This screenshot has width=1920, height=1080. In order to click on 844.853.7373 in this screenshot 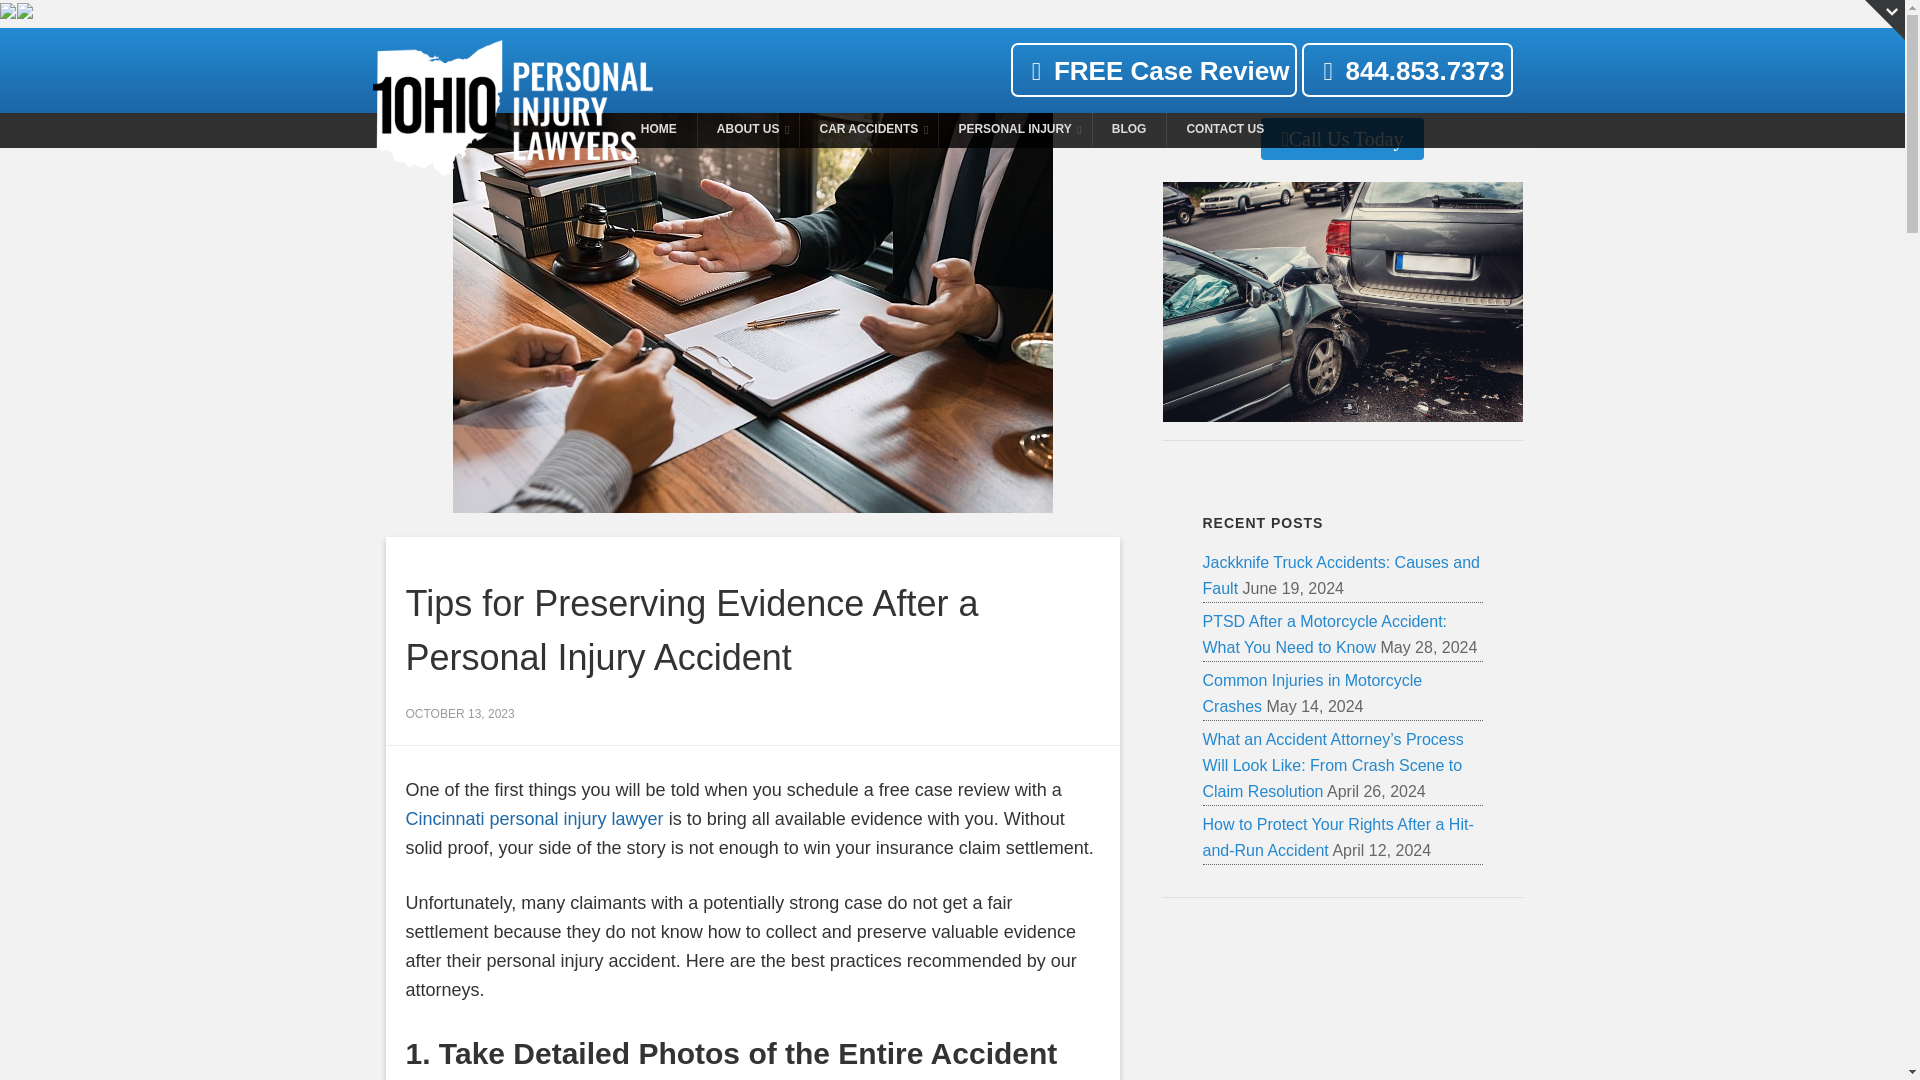, I will do `click(1406, 74)`.